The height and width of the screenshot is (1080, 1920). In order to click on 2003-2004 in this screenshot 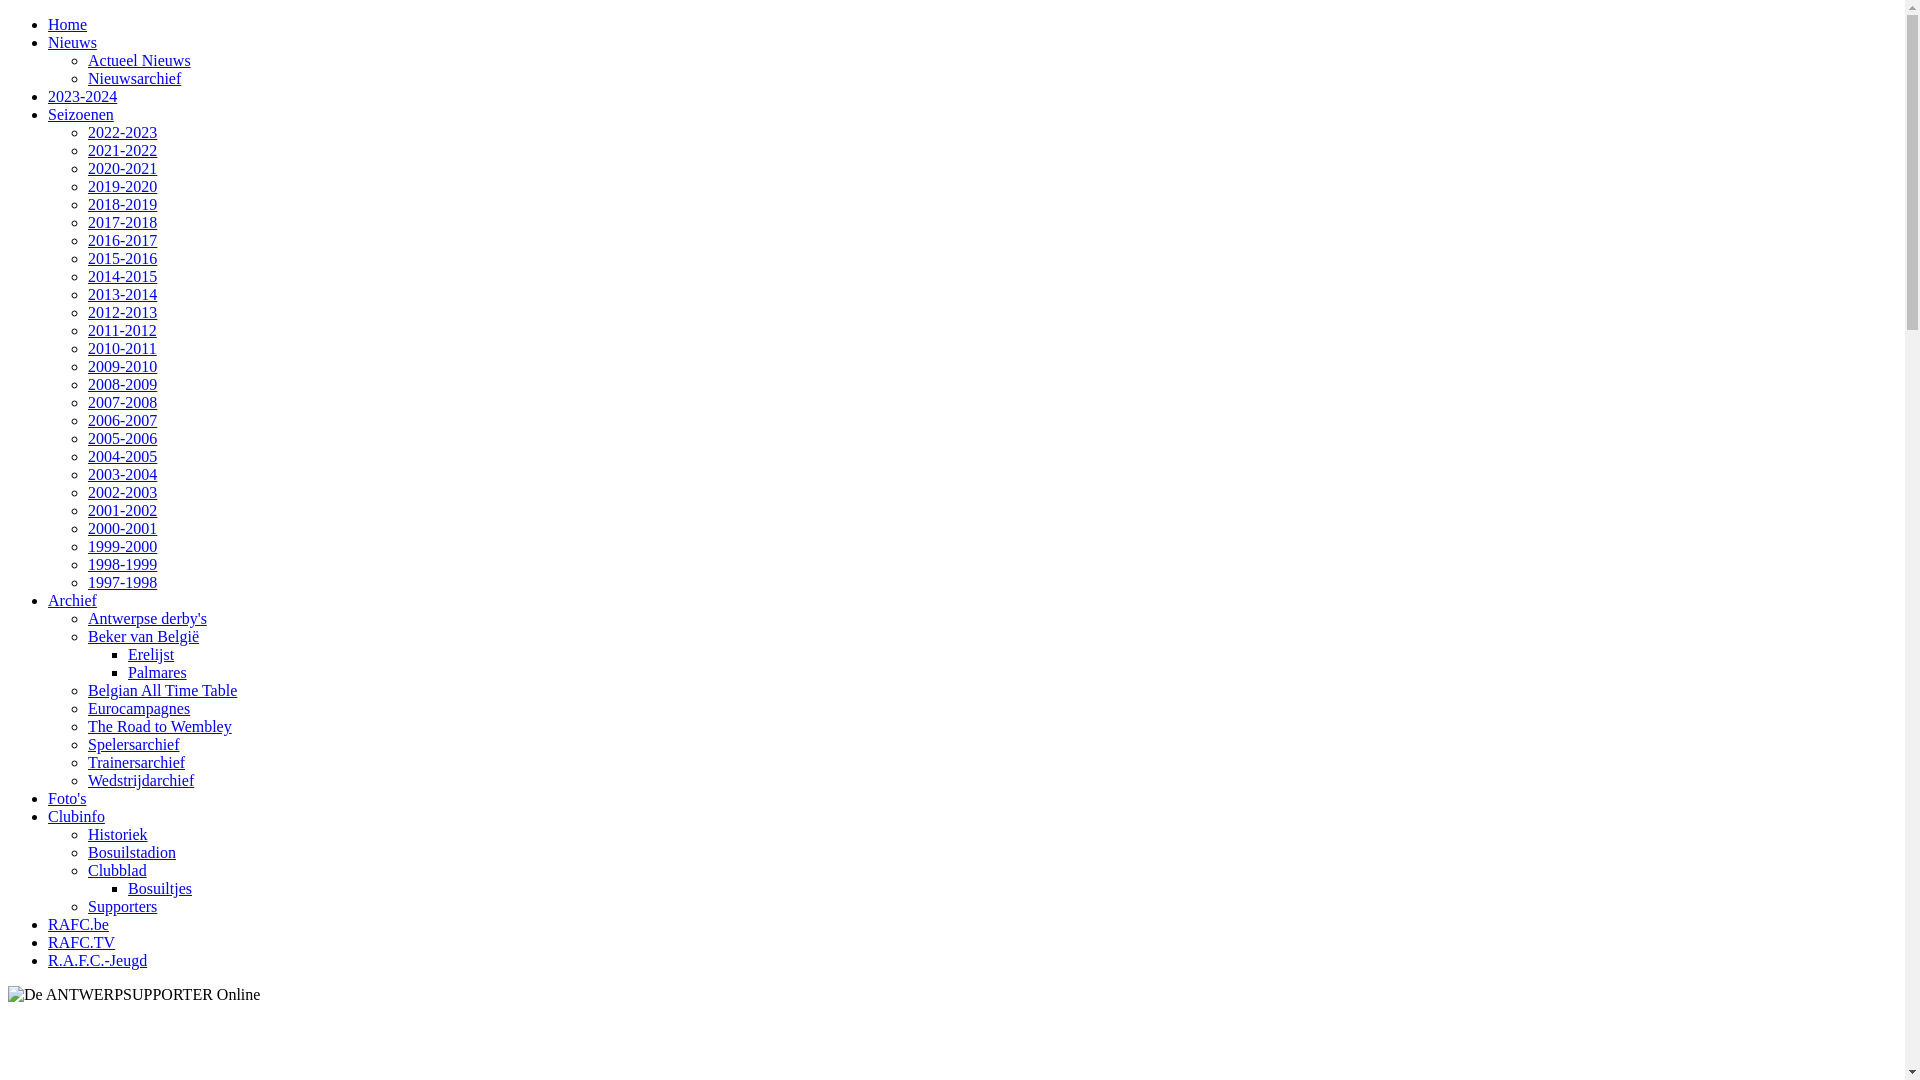, I will do `click(122, 474)`.